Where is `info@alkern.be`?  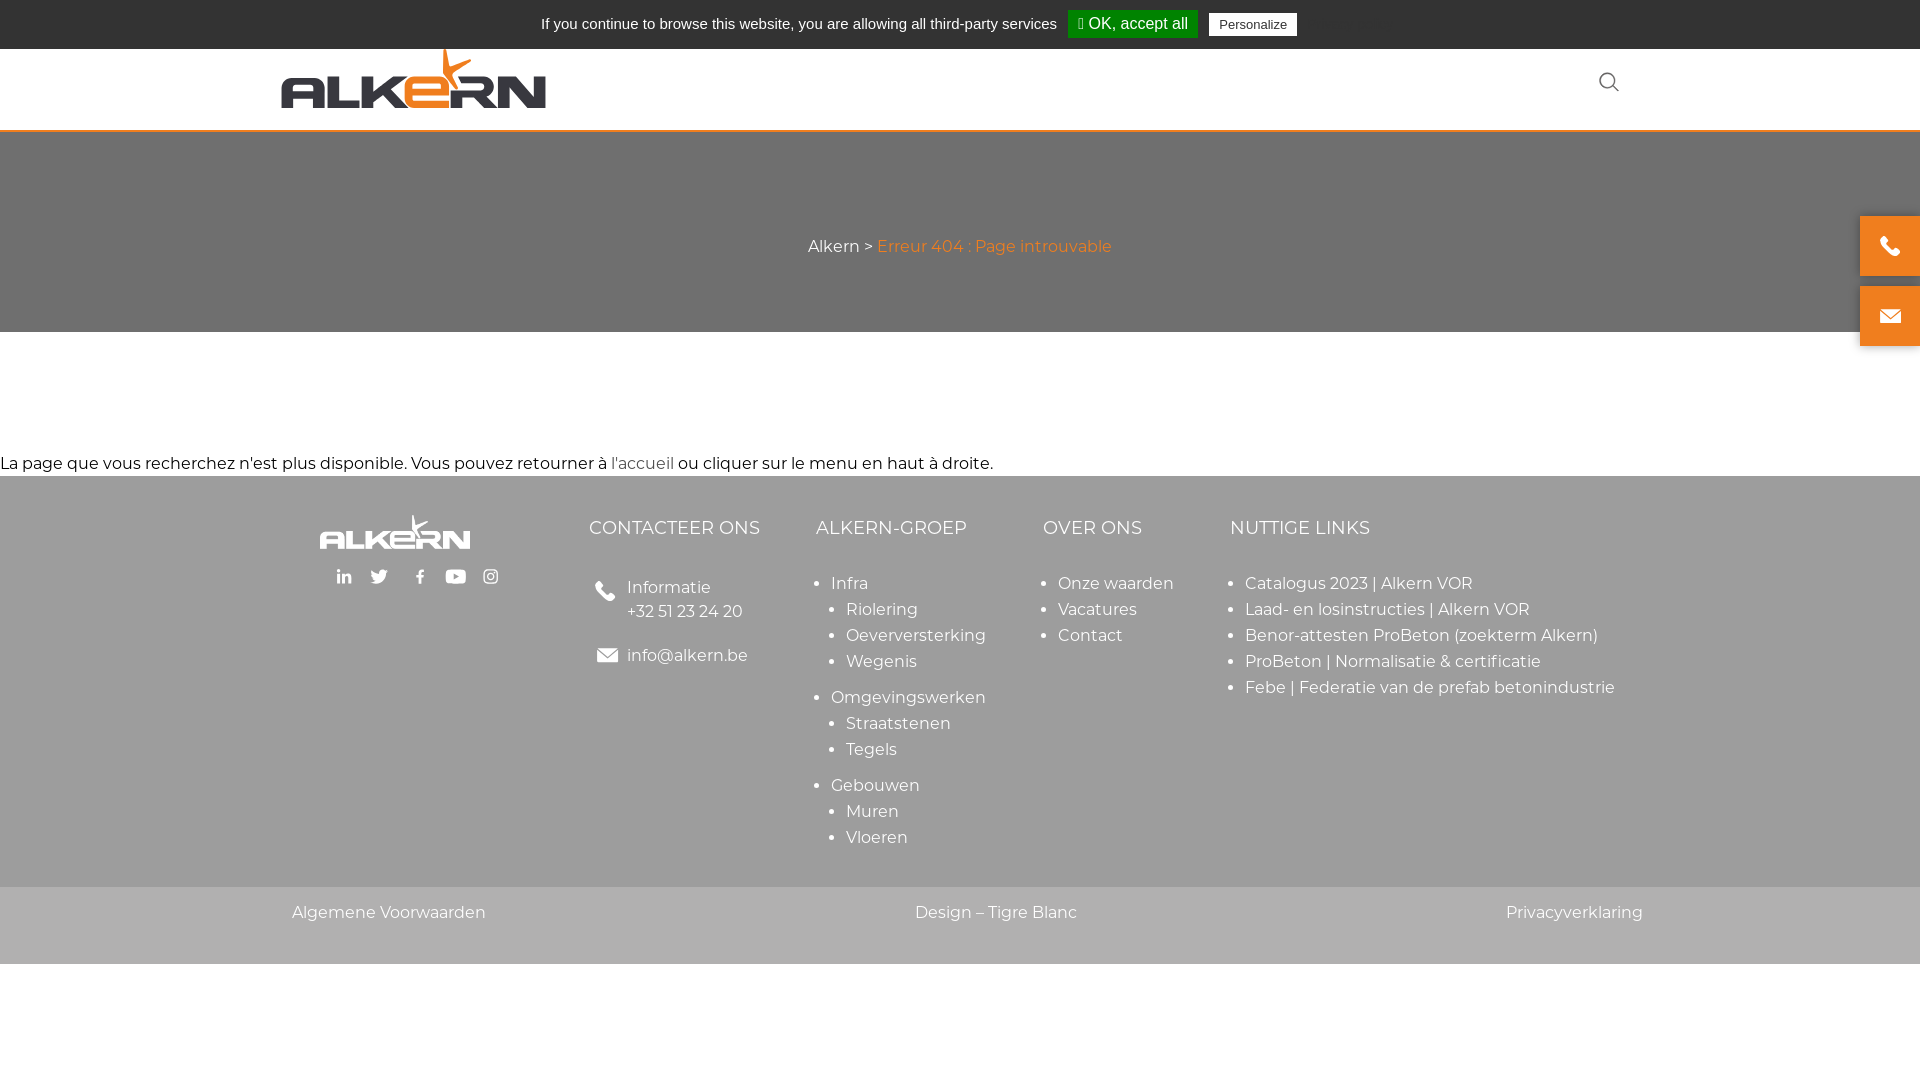 info@alkern.be is located at coordinates (688, 656).